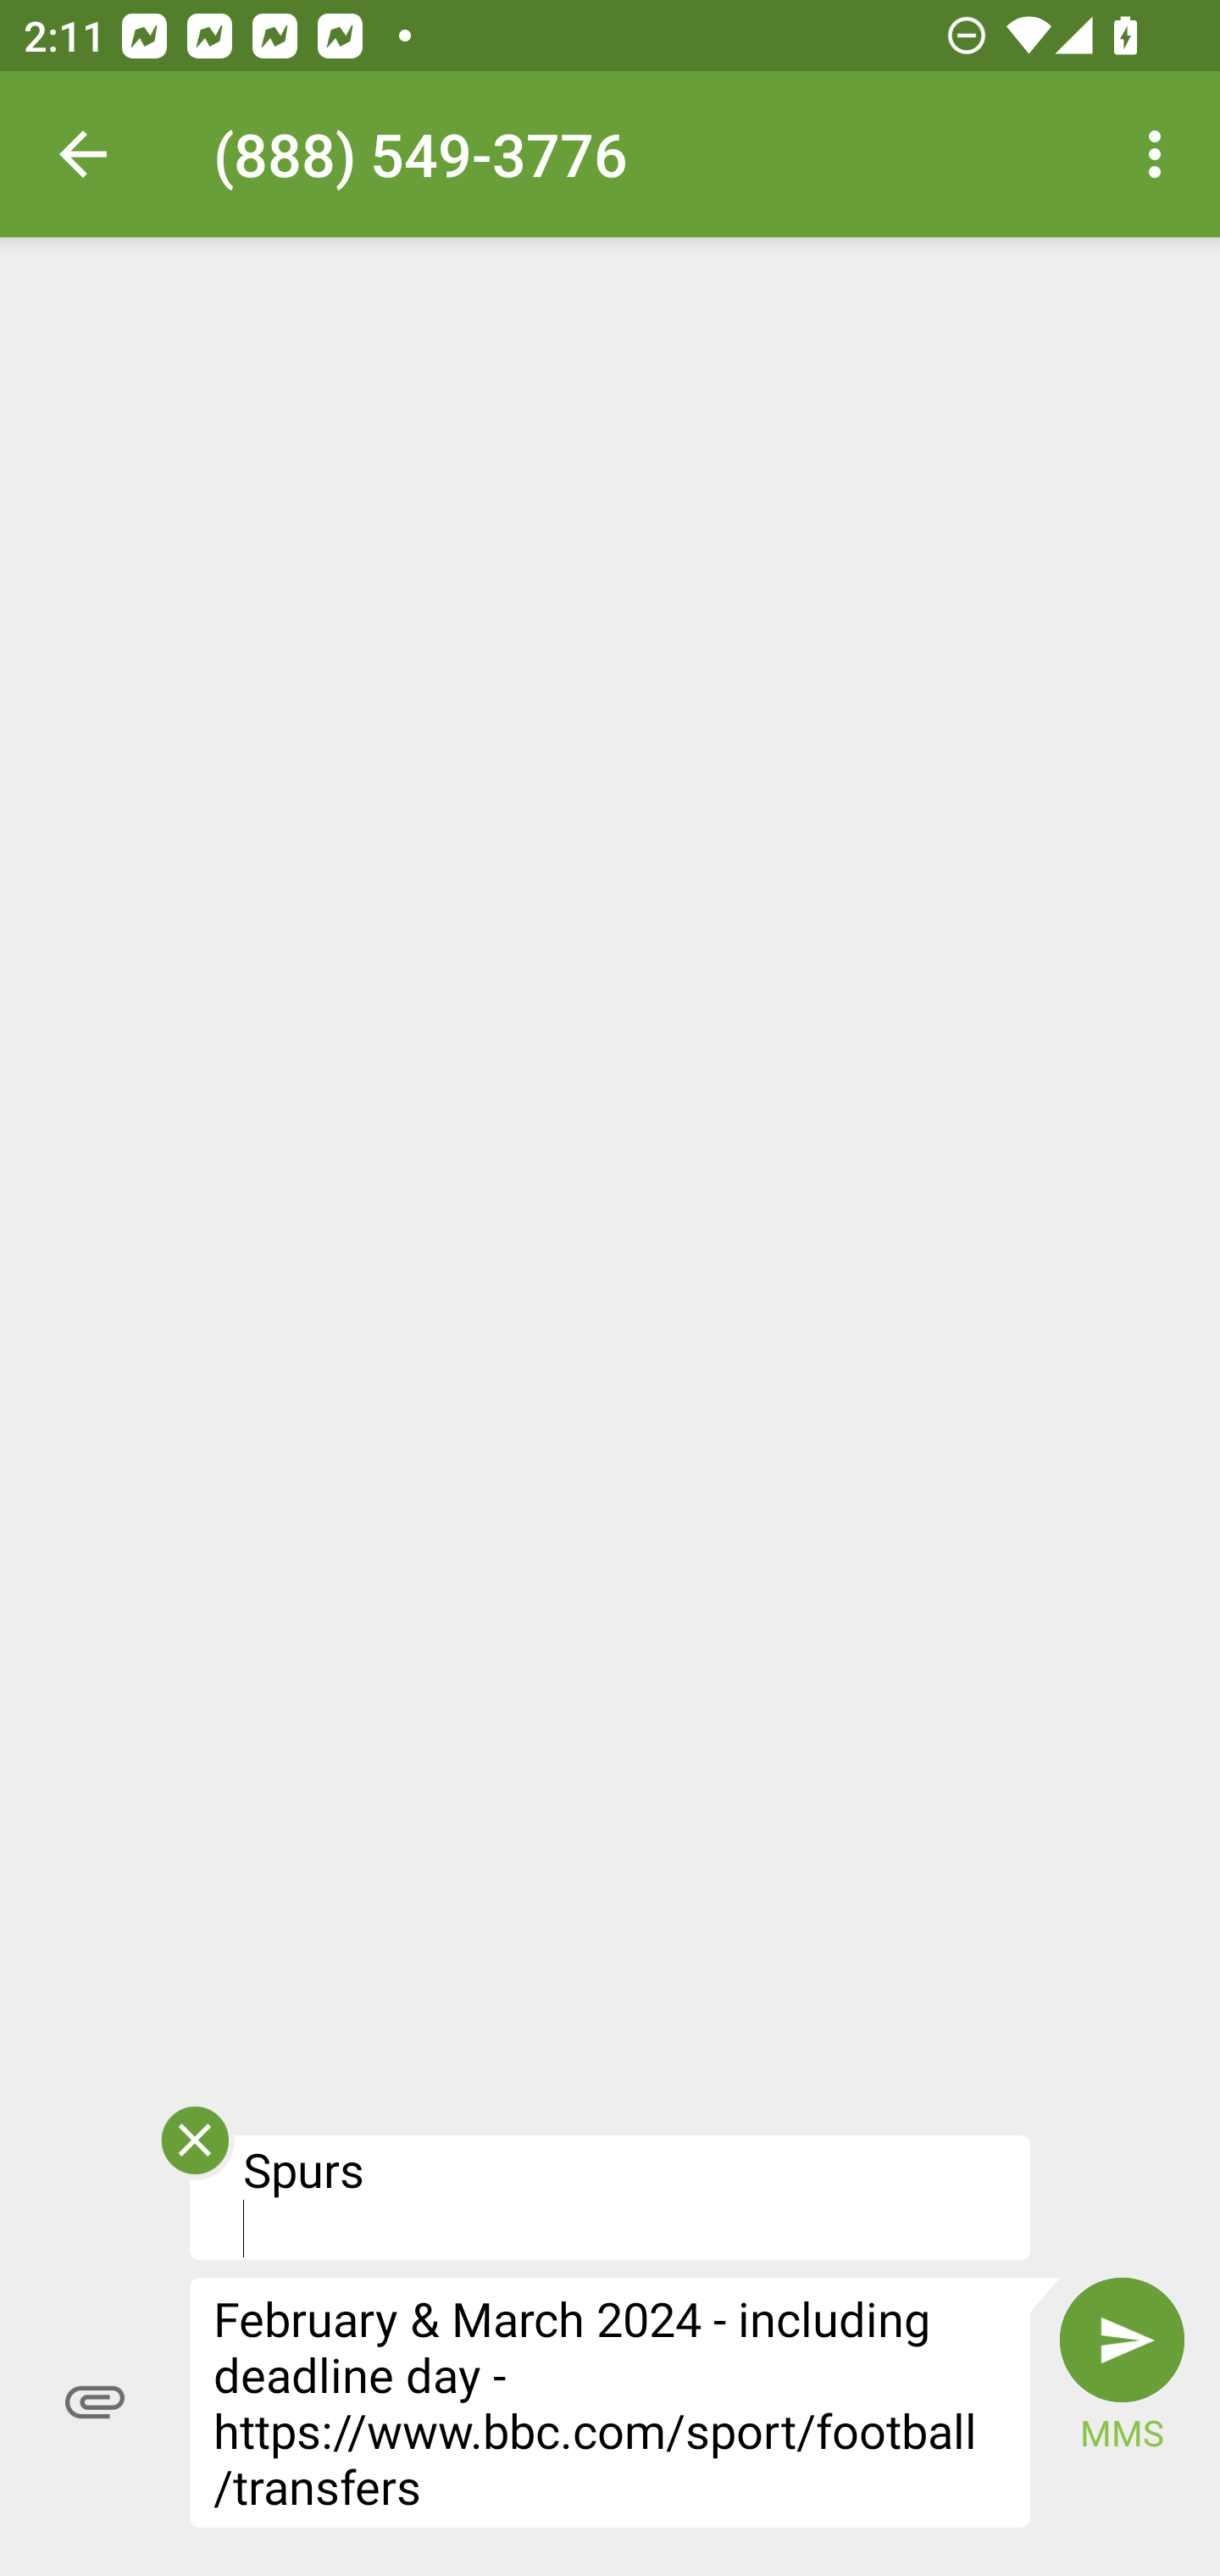  What do you see at coordinates (1122, 2340) in the screenshot?
I see `Send Message` at bounding box center [1122, 2340].